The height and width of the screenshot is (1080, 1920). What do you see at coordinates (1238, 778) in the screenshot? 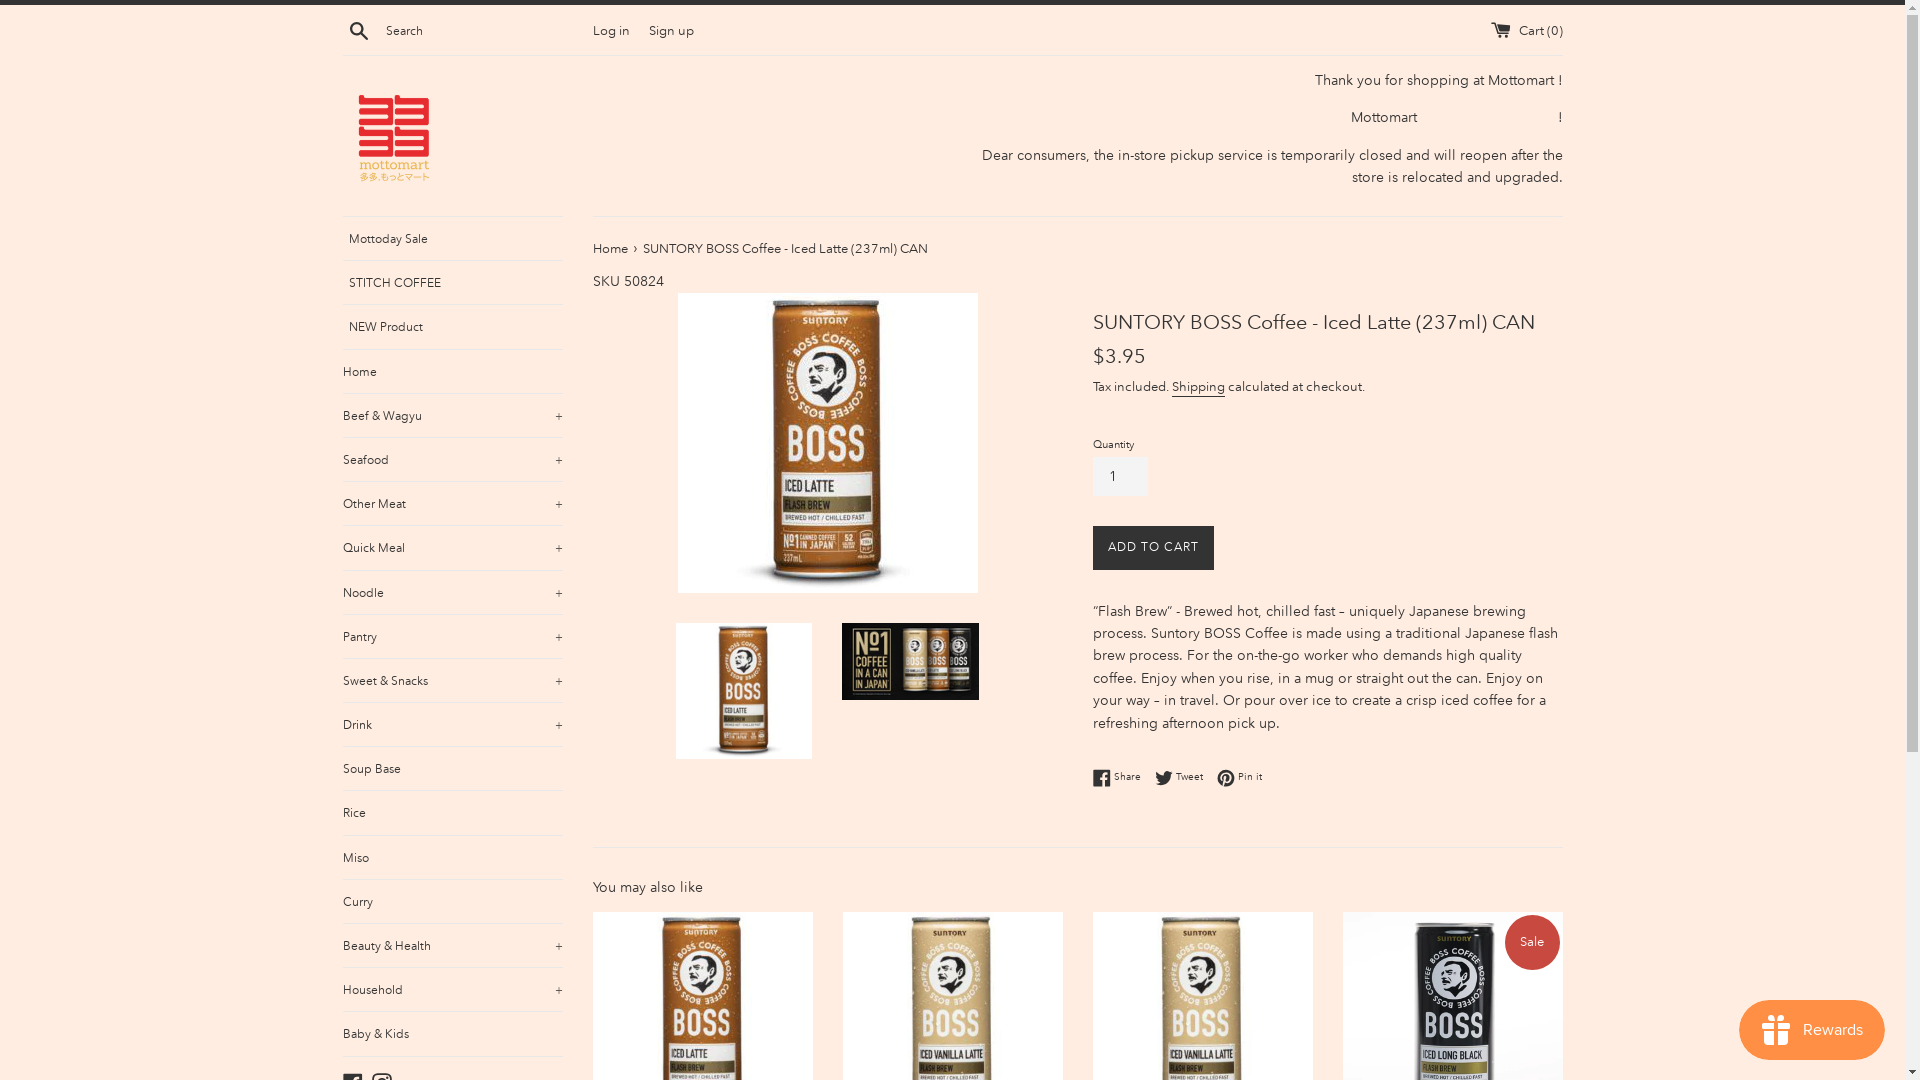
I see `Pin it
Pin on Pinterest` at bounding box center [1238, 778].